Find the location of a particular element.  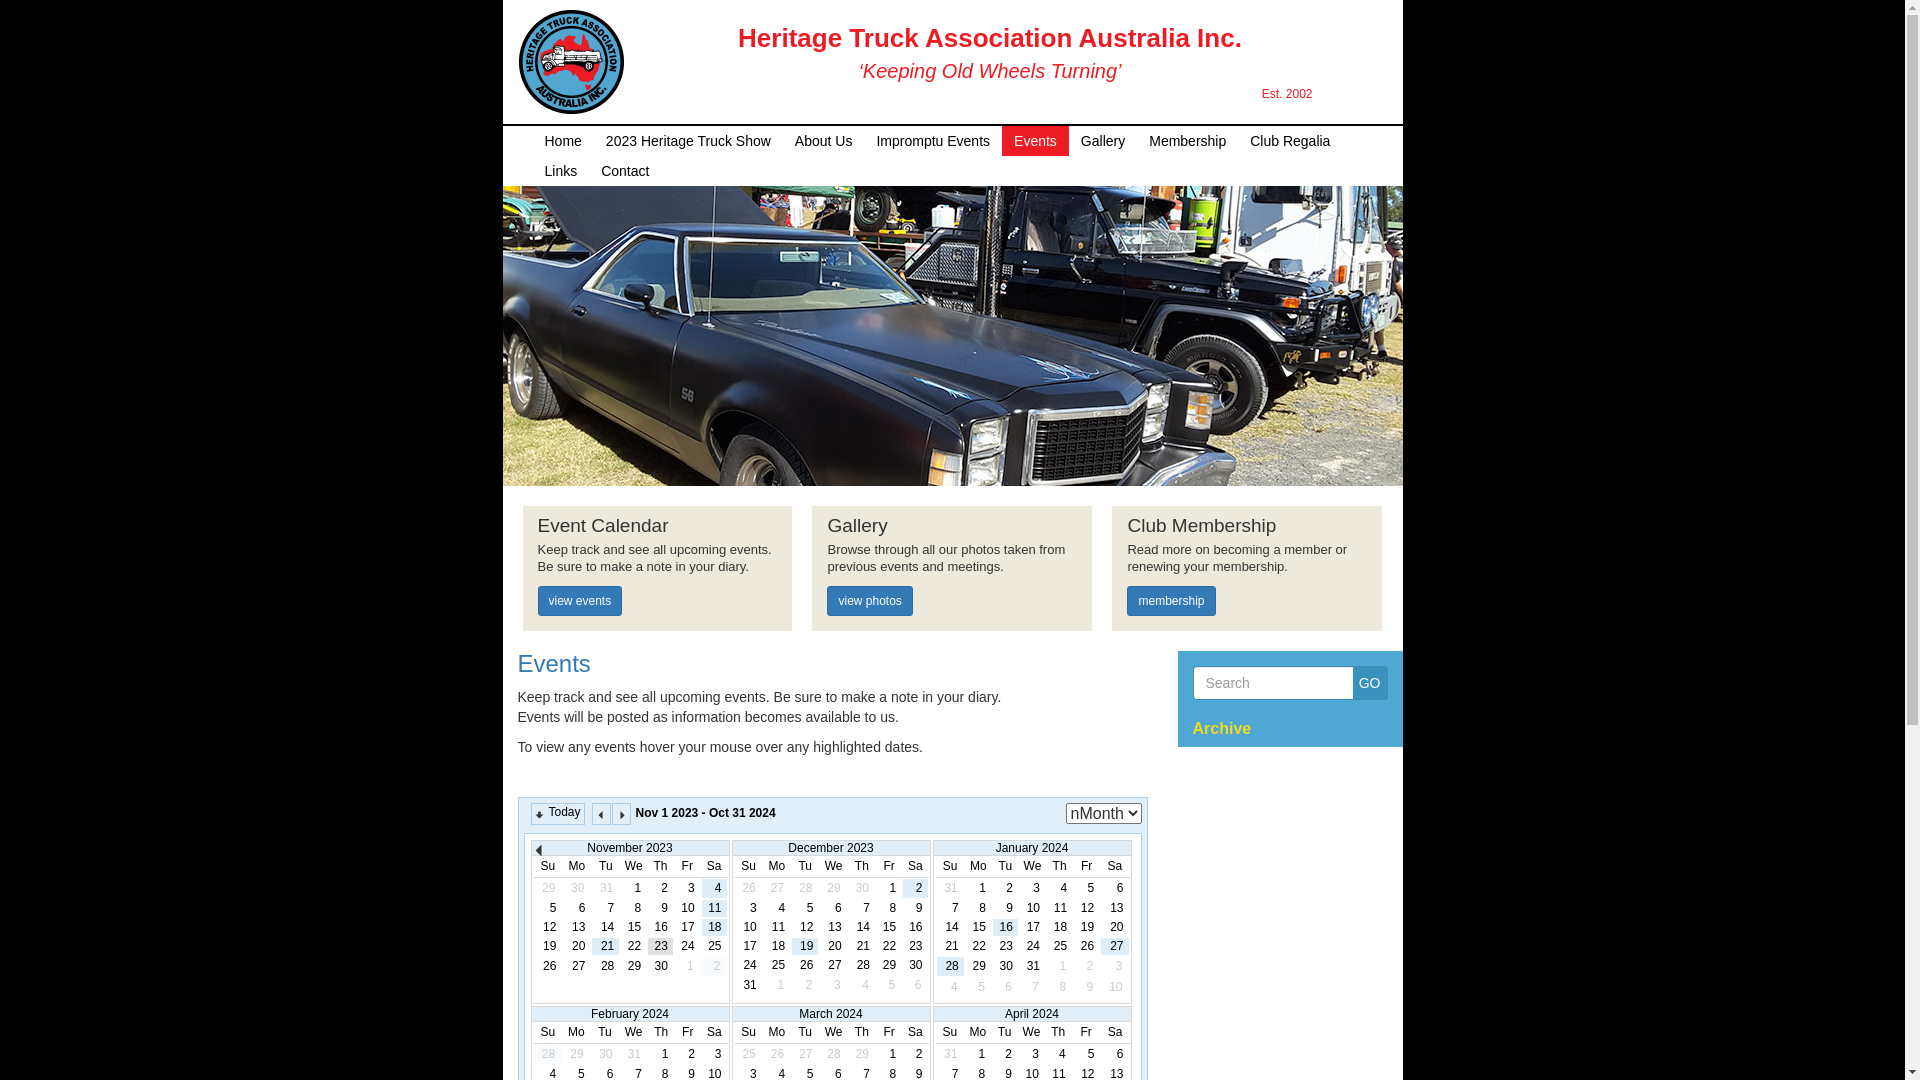

24 is located at coordinates (748, 966).